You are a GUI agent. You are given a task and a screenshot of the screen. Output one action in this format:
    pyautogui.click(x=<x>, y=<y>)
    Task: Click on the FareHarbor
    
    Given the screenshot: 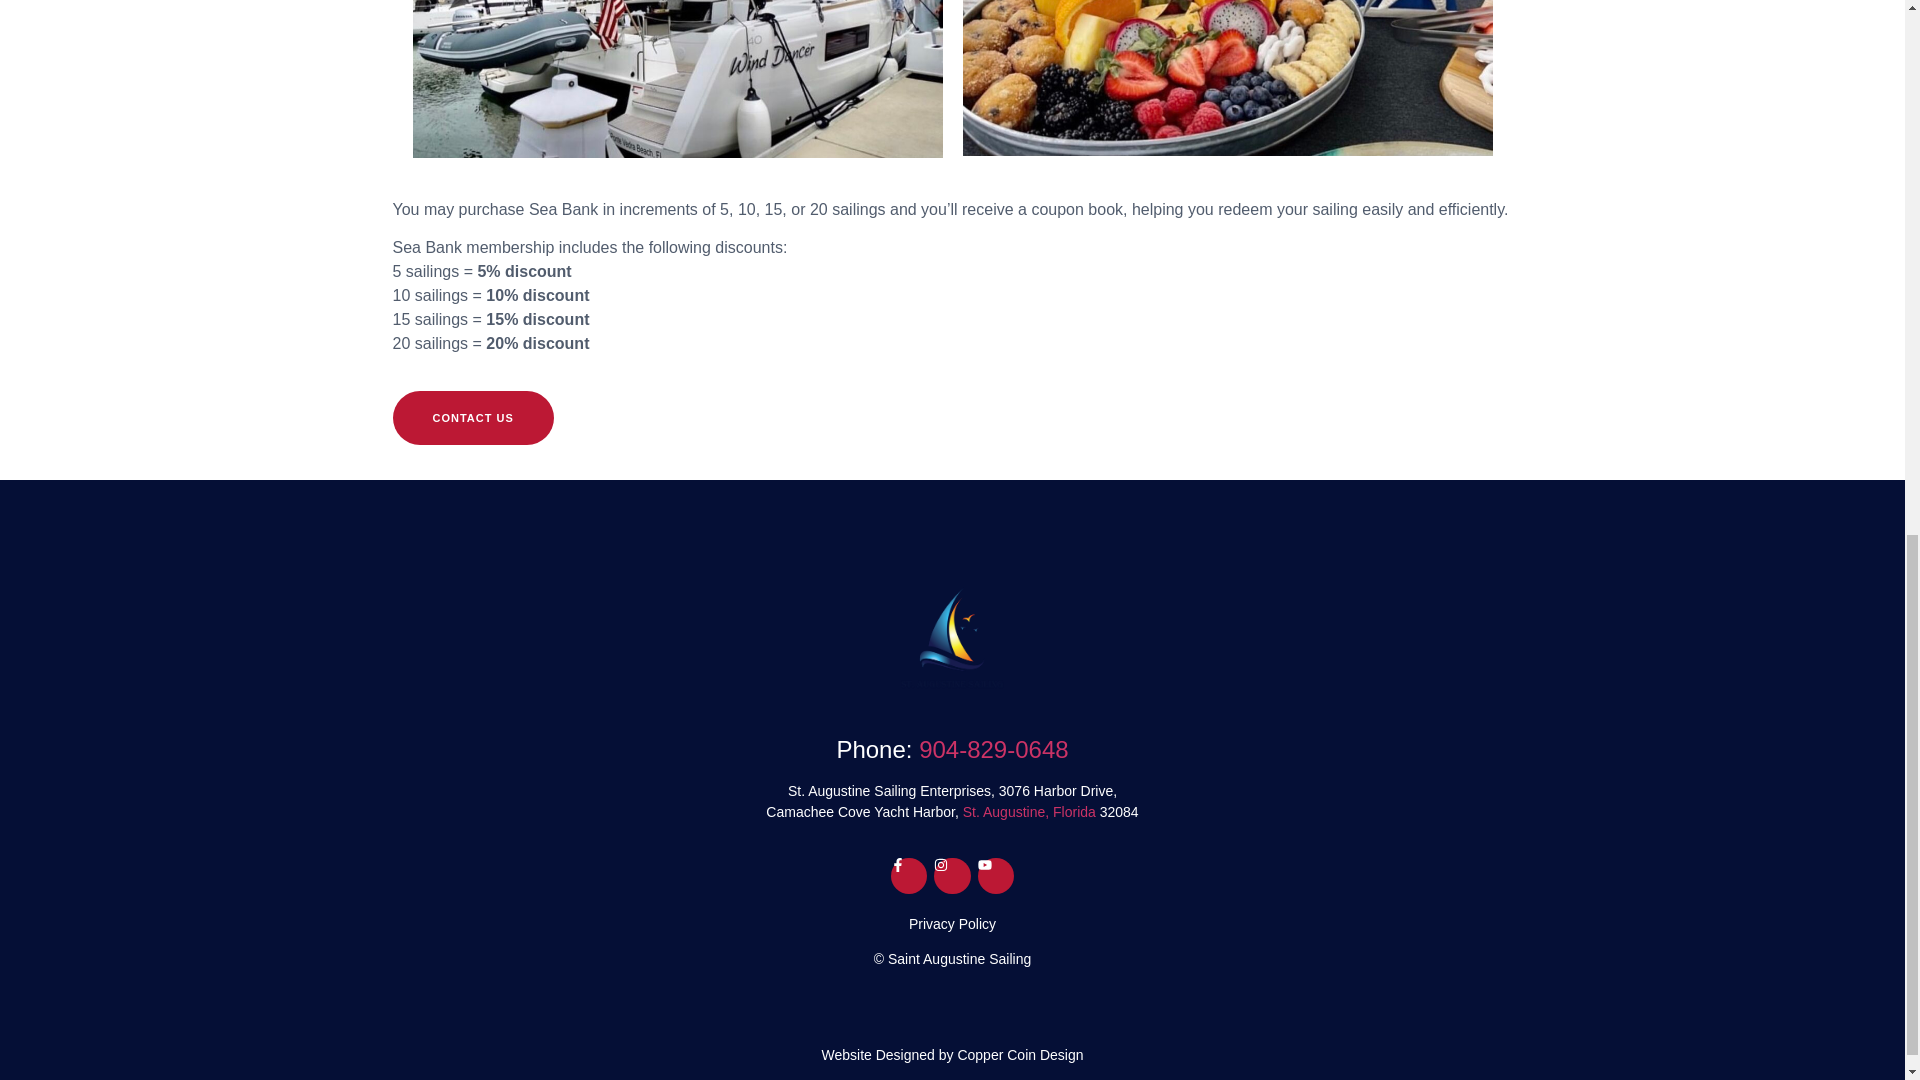 What is the action you would take?
    pyautogui.click(x=1770, y=85)
    